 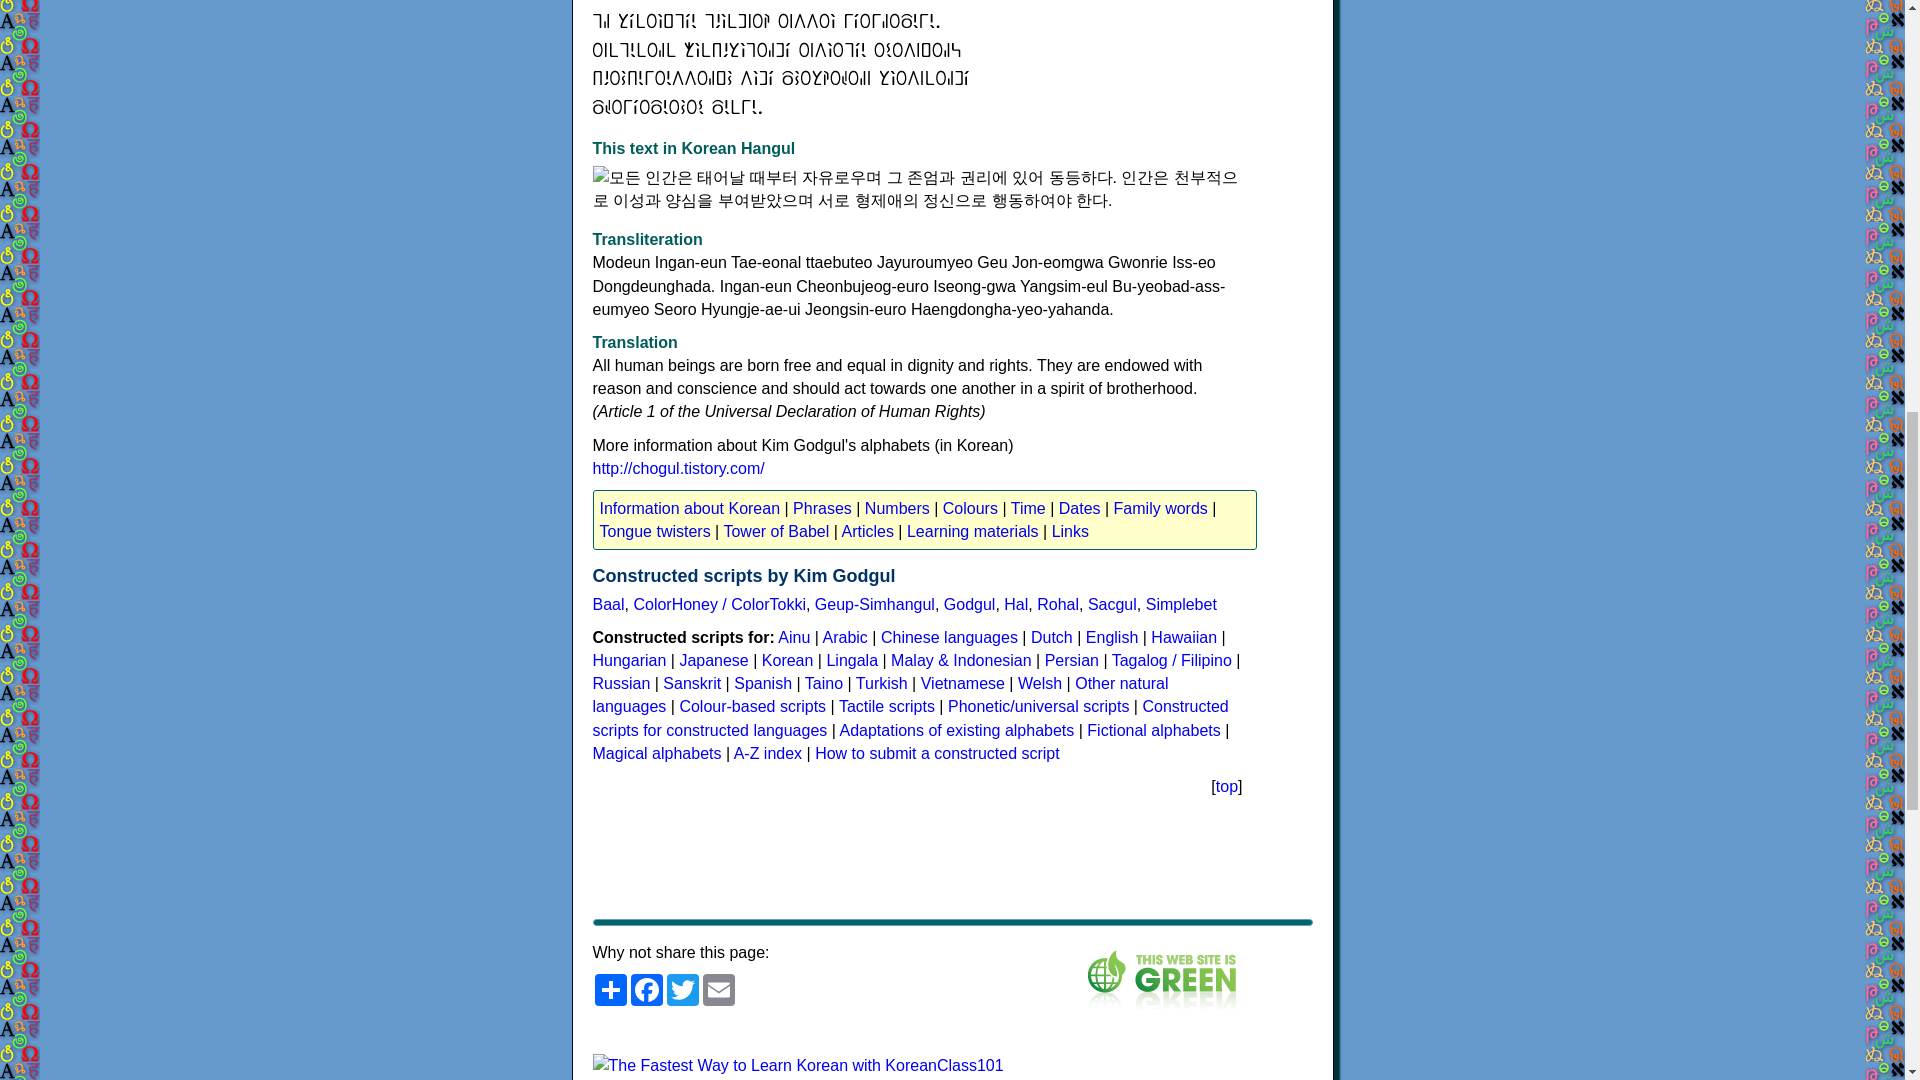 What do you see at coordinates (794, 636) in the screenshot?
I see `Ainu` at bounding box center [794, 636].